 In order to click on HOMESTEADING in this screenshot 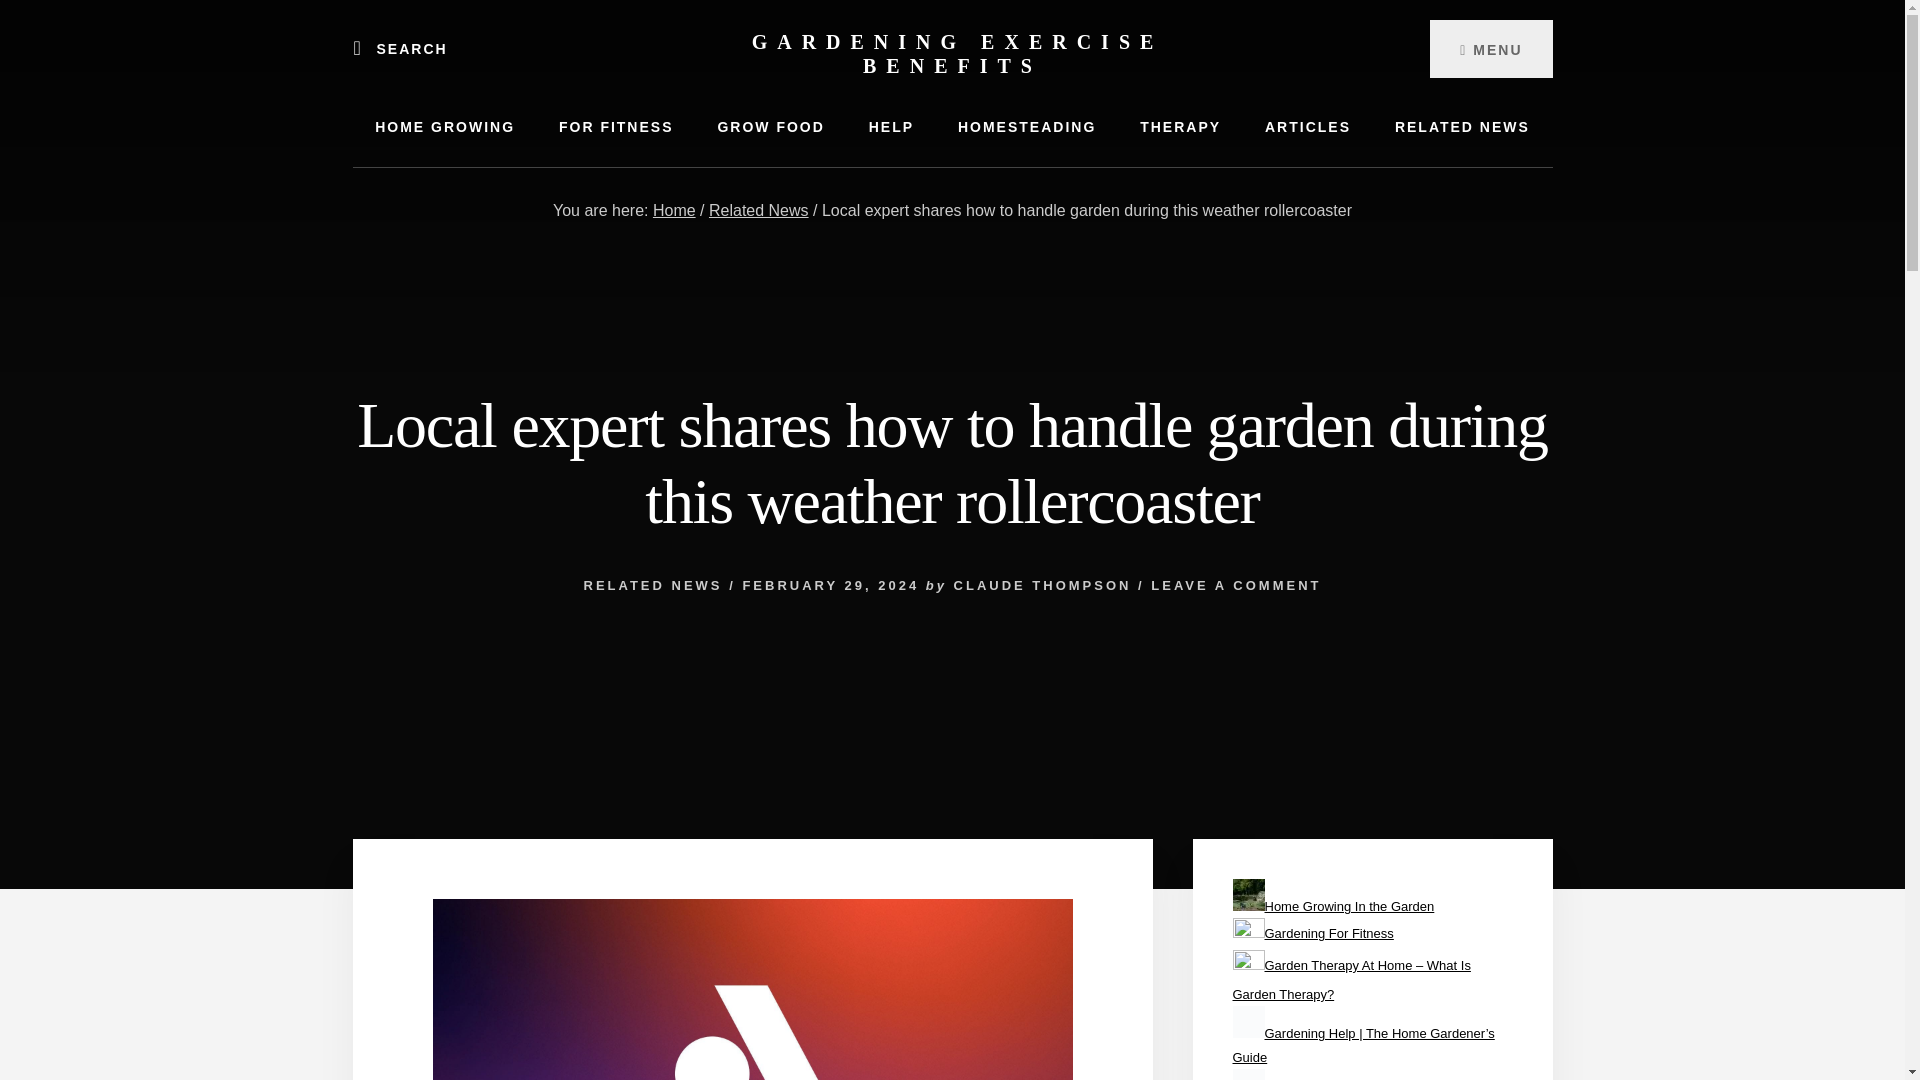, I will do `click(1026, 127)`.